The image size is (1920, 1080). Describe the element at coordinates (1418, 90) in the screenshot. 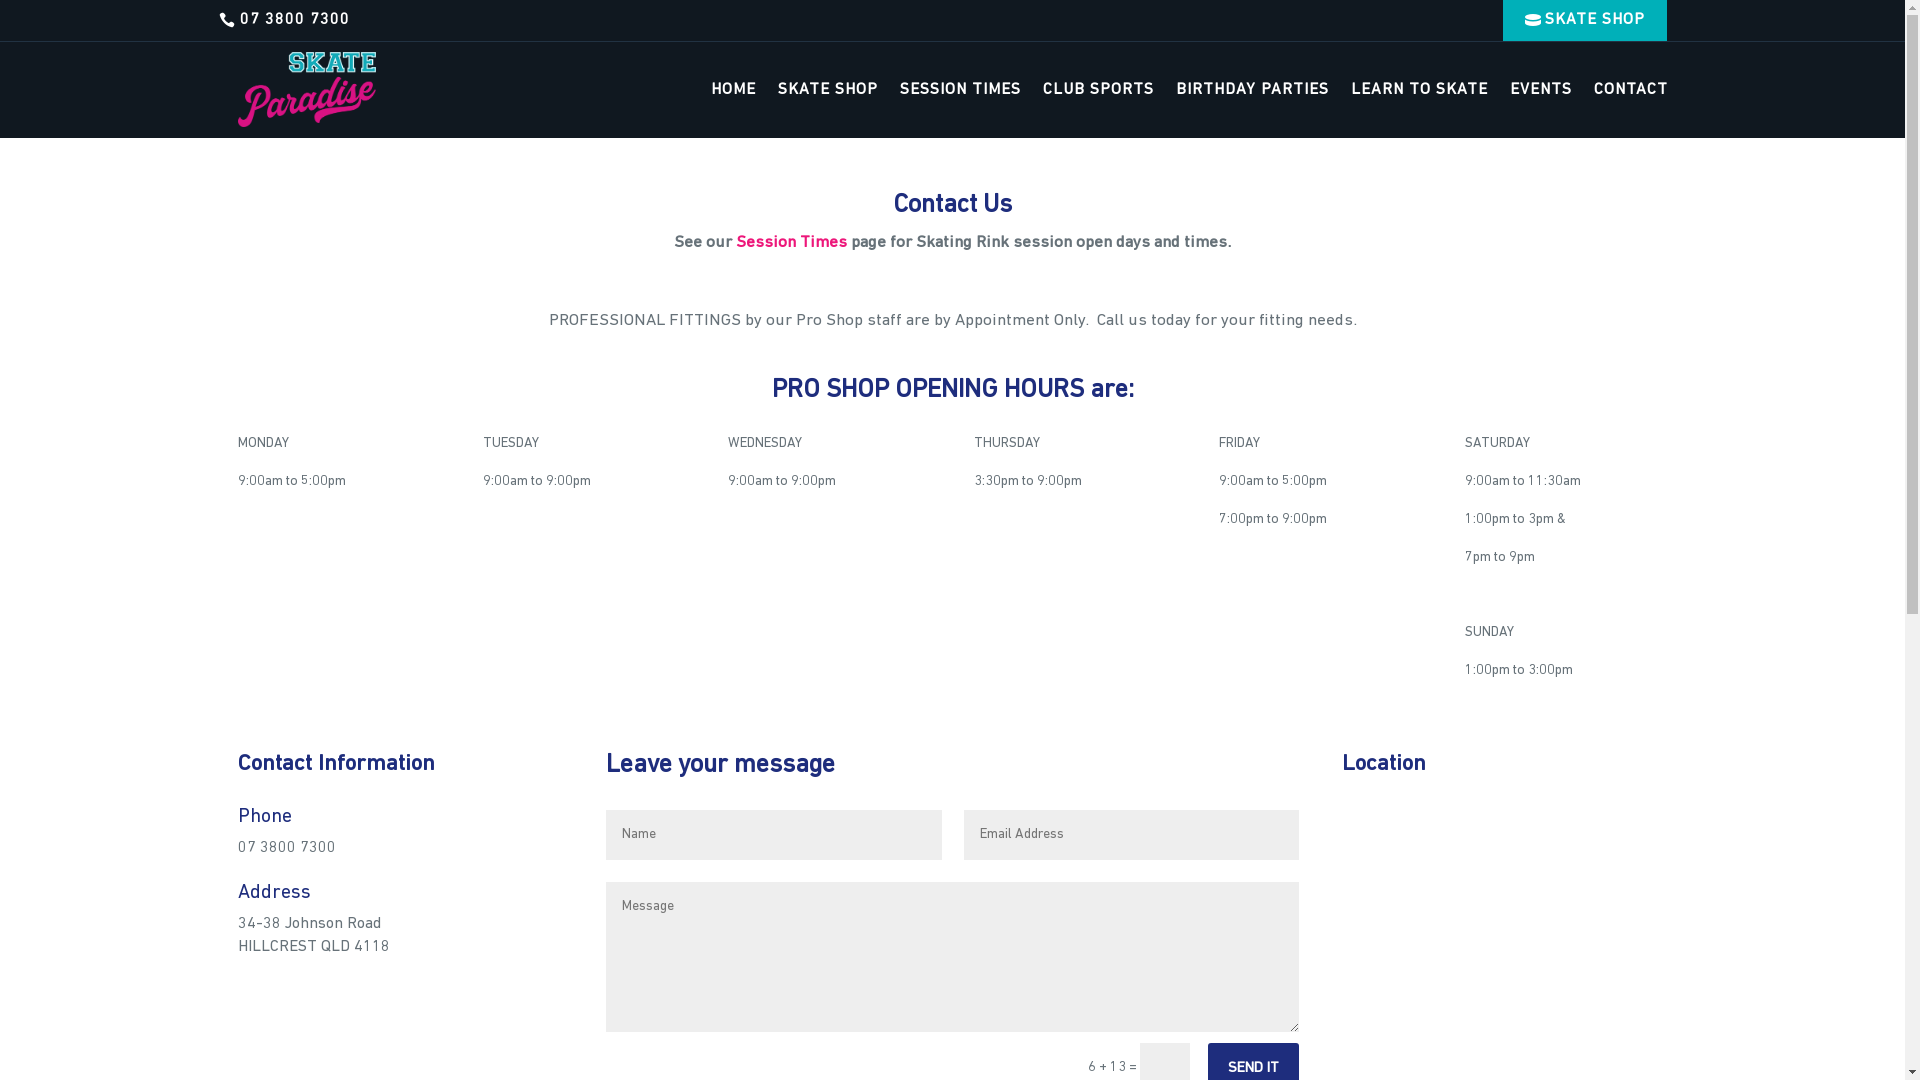

I see `LEARN TO SKATE` at that location.